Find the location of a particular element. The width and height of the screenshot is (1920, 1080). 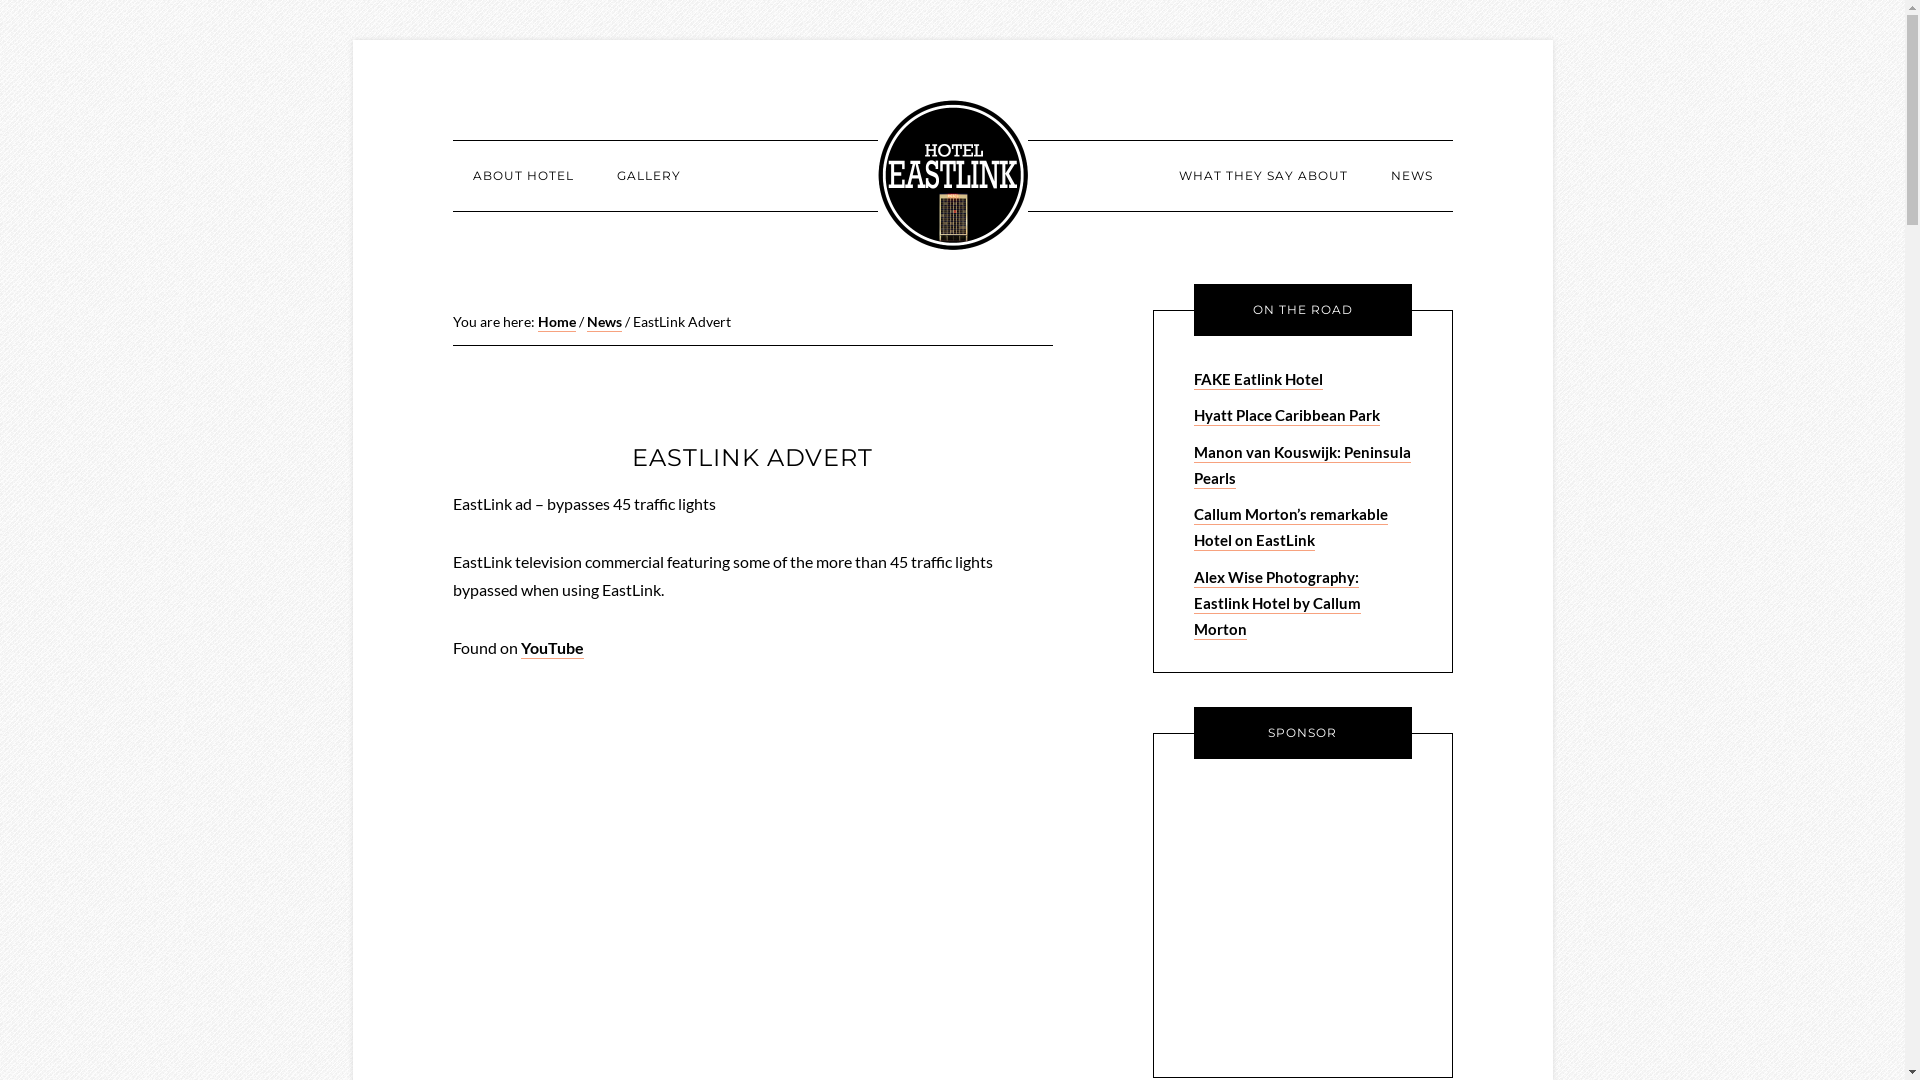

WHAT THEY SAY ABOUT is located at coordinates (1262, 176).